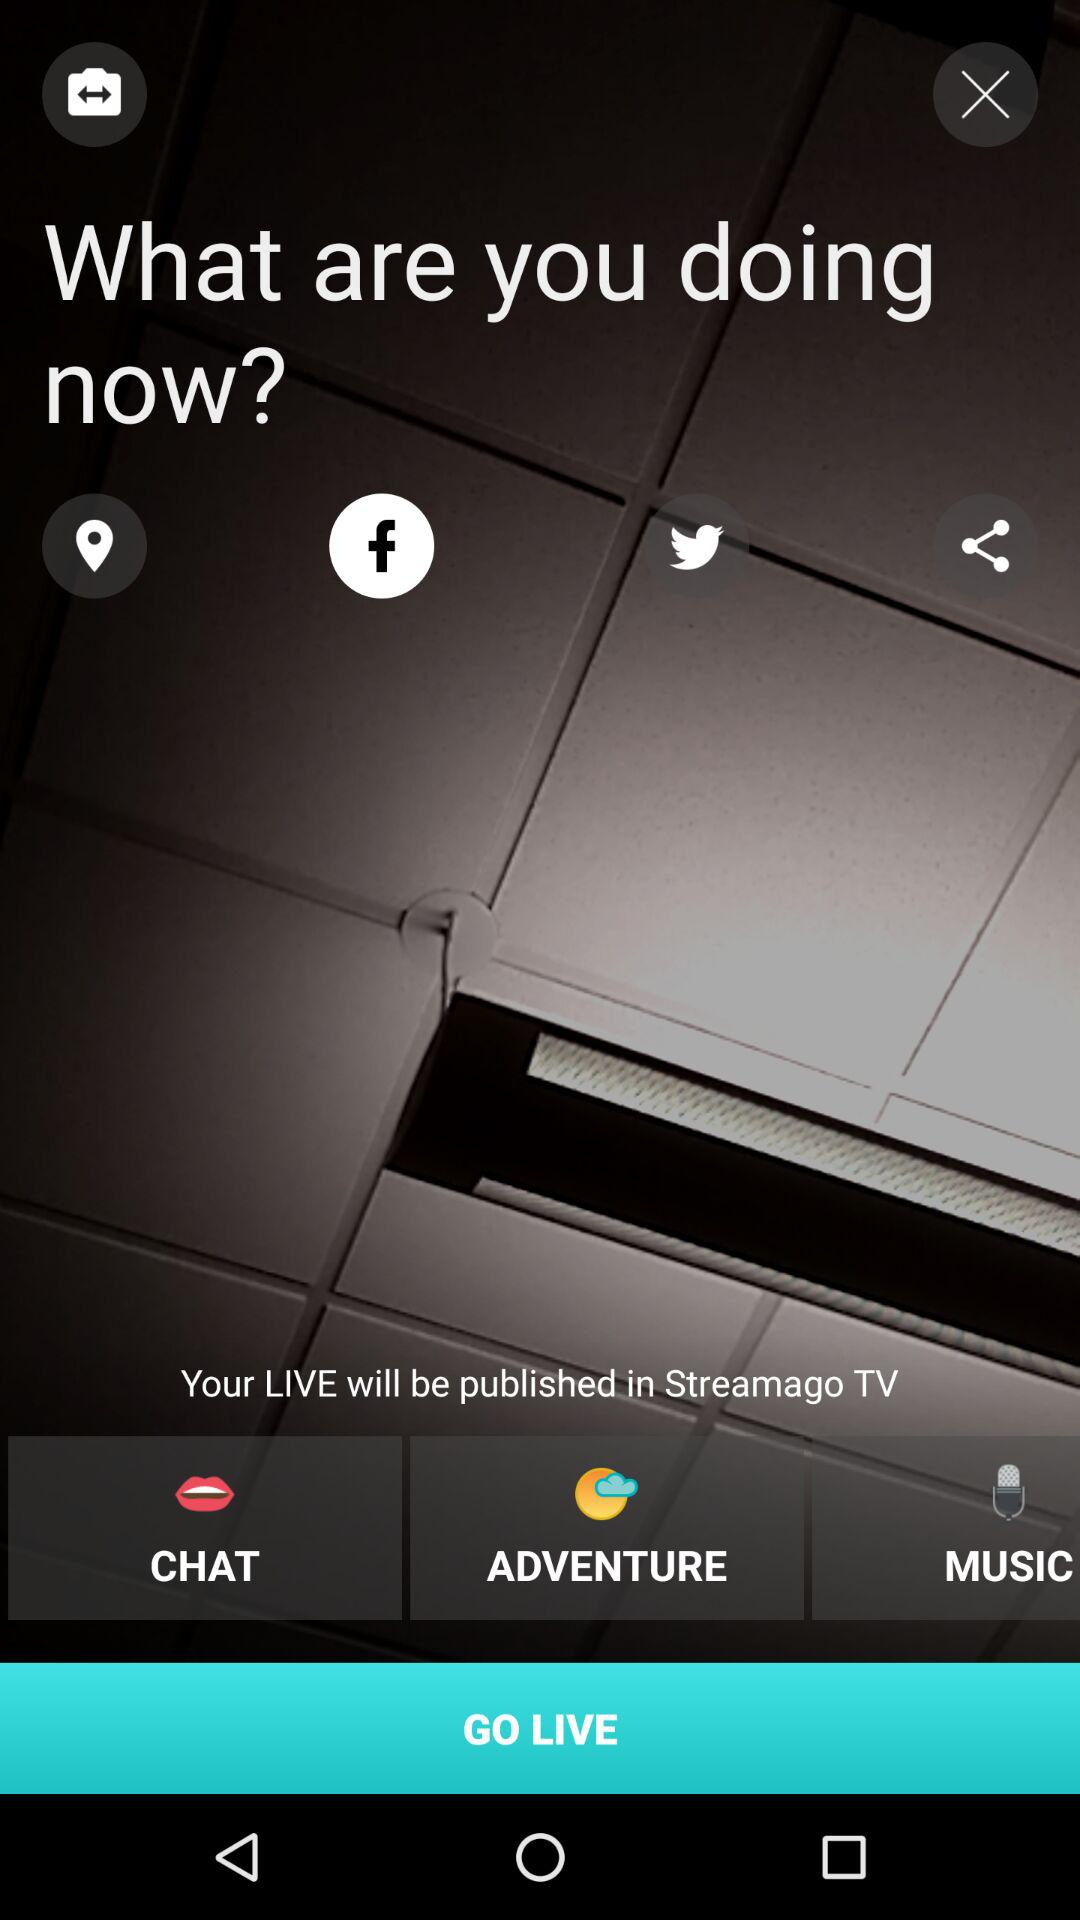 This screenshot has height=1920, width=1080. Describe the element at coordinates (986, 94) in the screenshot. I see `close screen` at that location.